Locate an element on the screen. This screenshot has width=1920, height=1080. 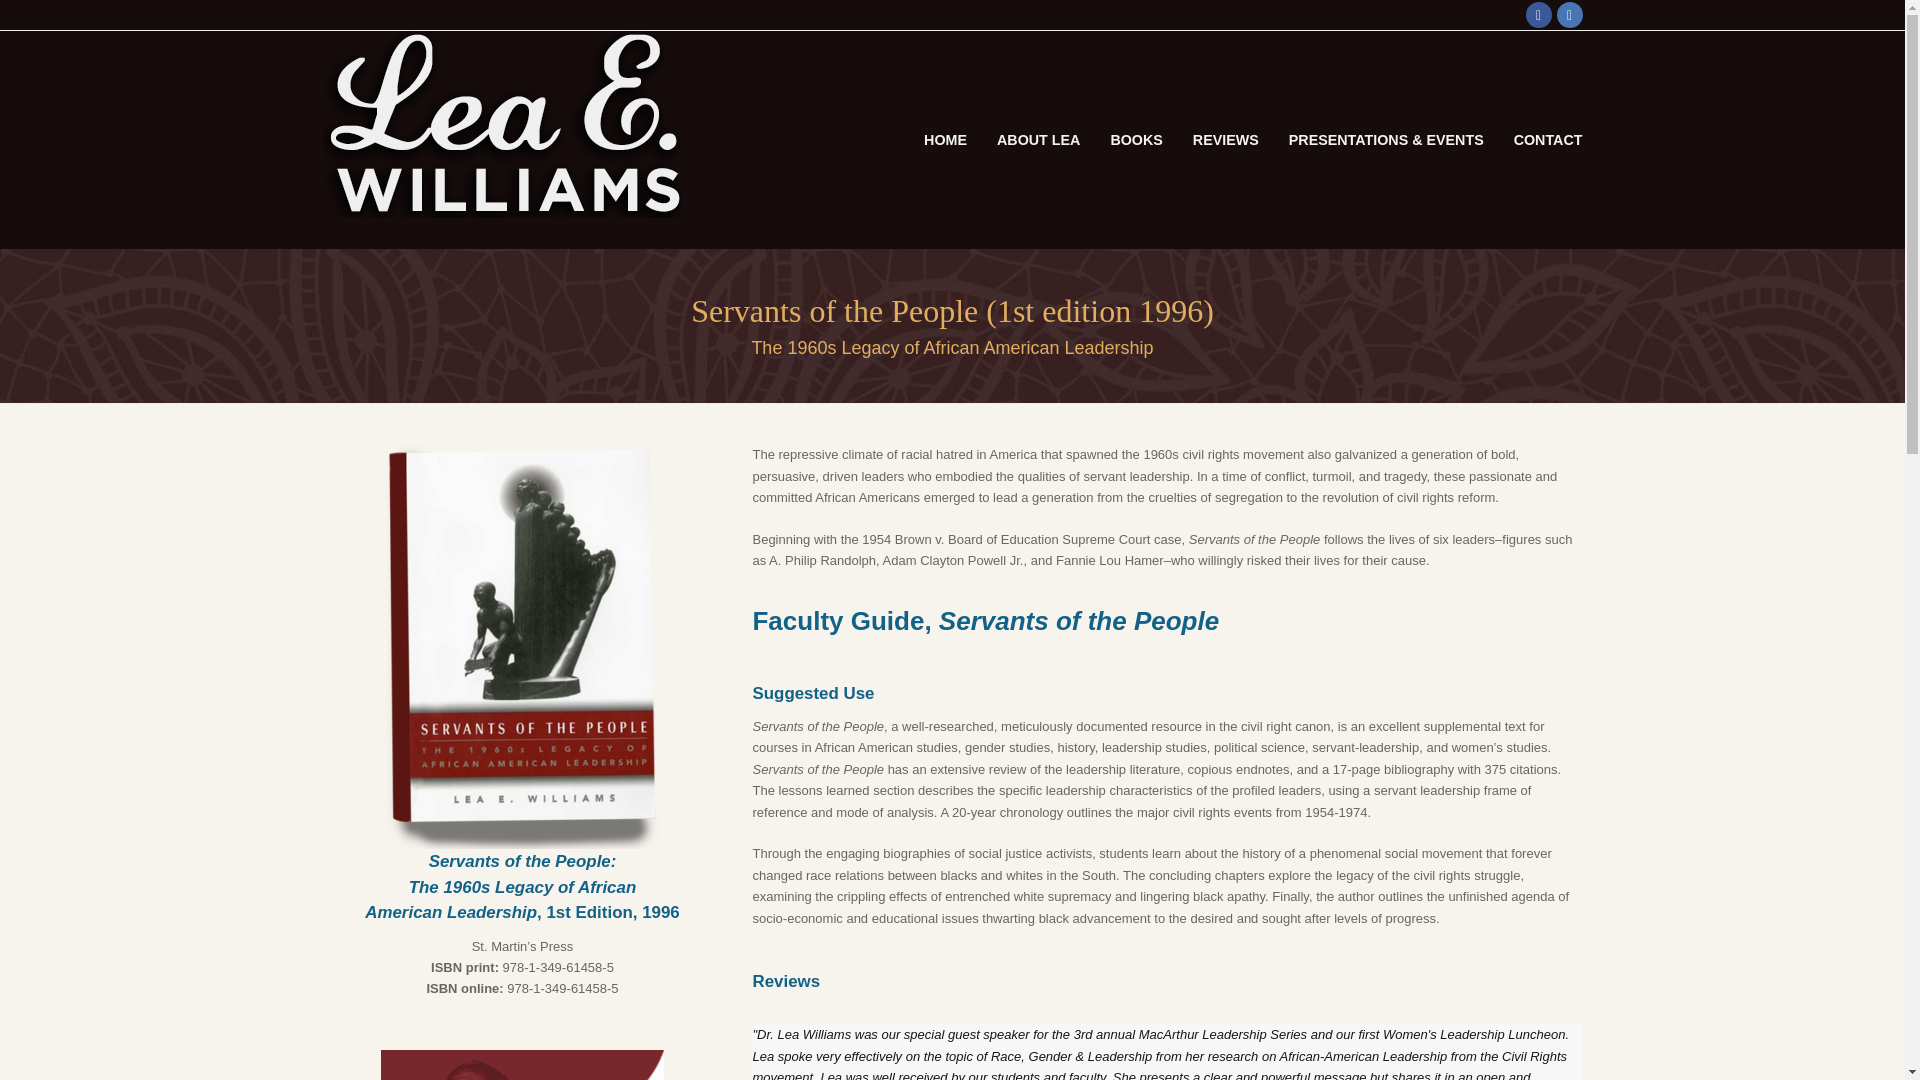
Facebook is located at coordinates (1538, 15).